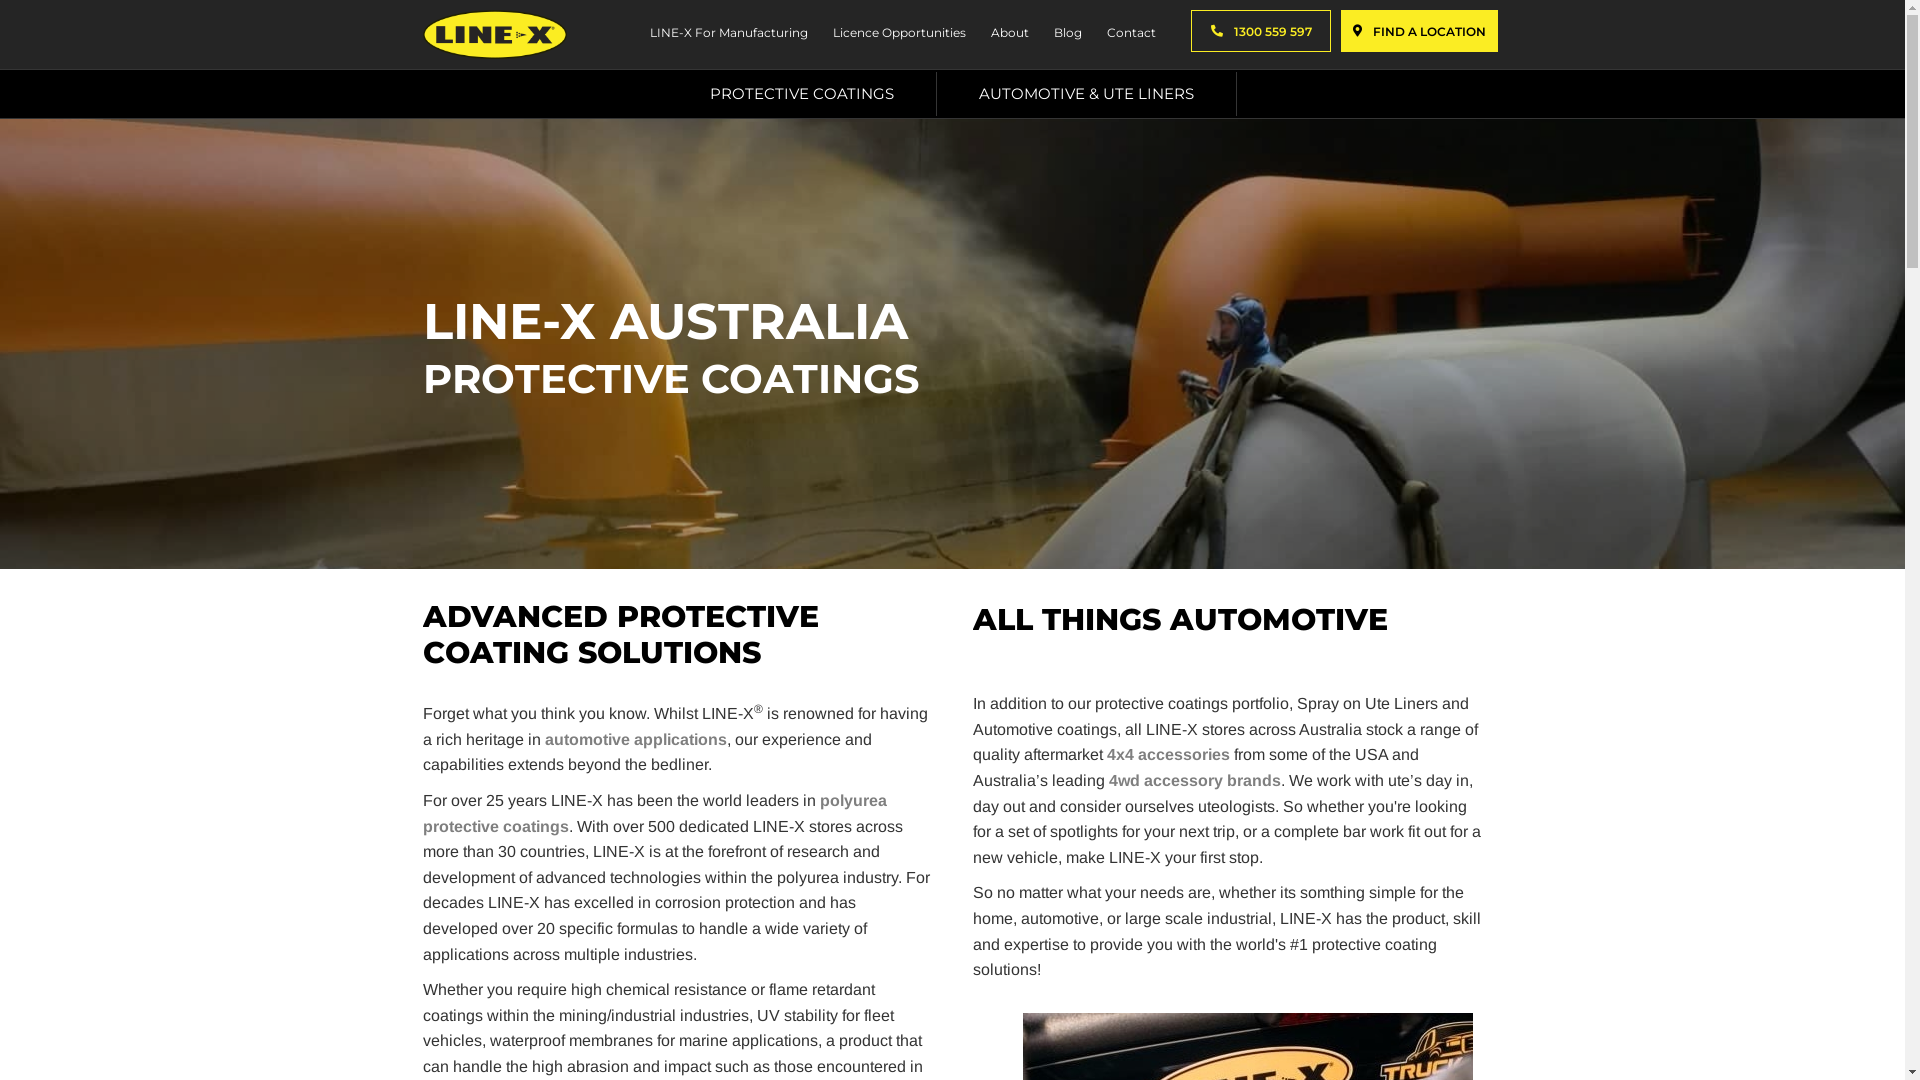  I want to click on 1300 559 597, so click(1260, 31).